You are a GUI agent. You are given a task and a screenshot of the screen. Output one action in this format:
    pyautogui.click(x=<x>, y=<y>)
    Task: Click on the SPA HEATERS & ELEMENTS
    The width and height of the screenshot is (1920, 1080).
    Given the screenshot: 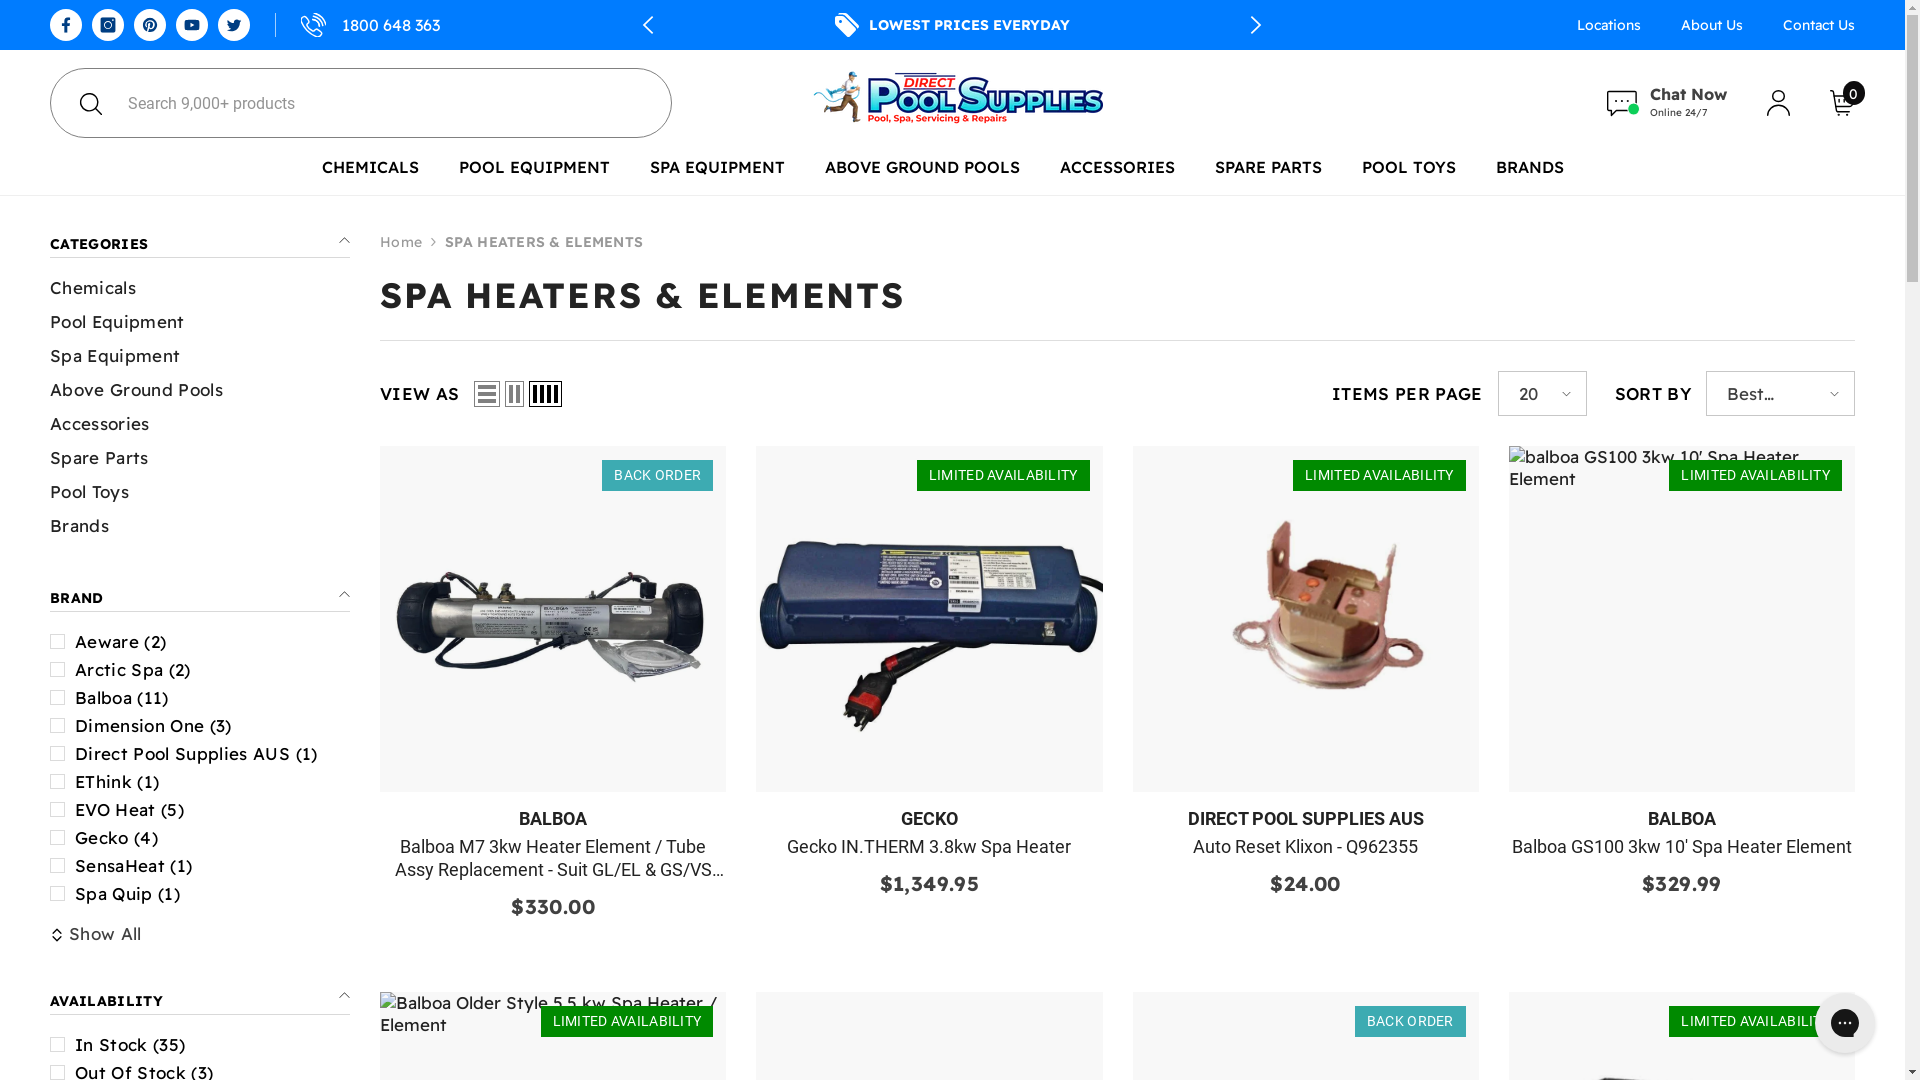 What is the action you would take?
    pyautogui.click(x=544, y=242)
    